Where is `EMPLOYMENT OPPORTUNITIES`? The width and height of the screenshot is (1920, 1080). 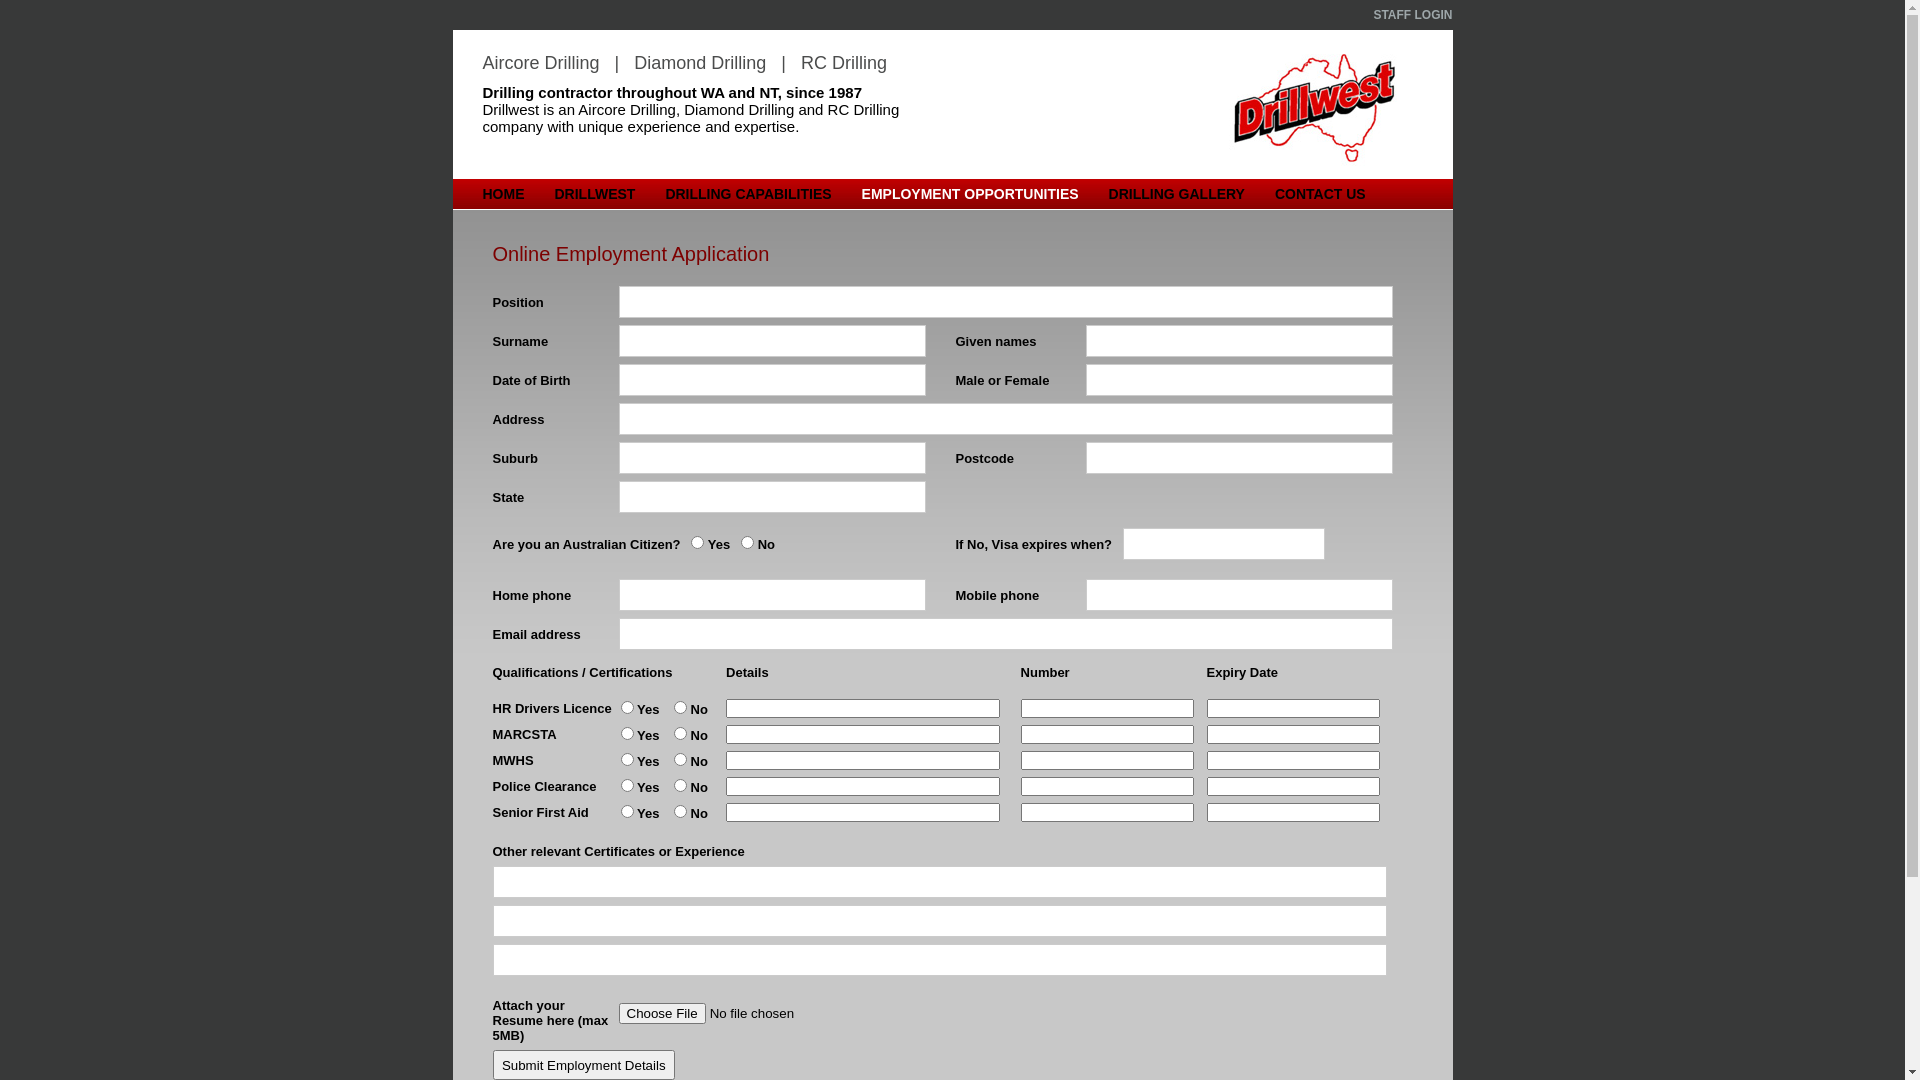
EMPLOYMENT OPPORTUNITIES is located at coordinates (966, 194).